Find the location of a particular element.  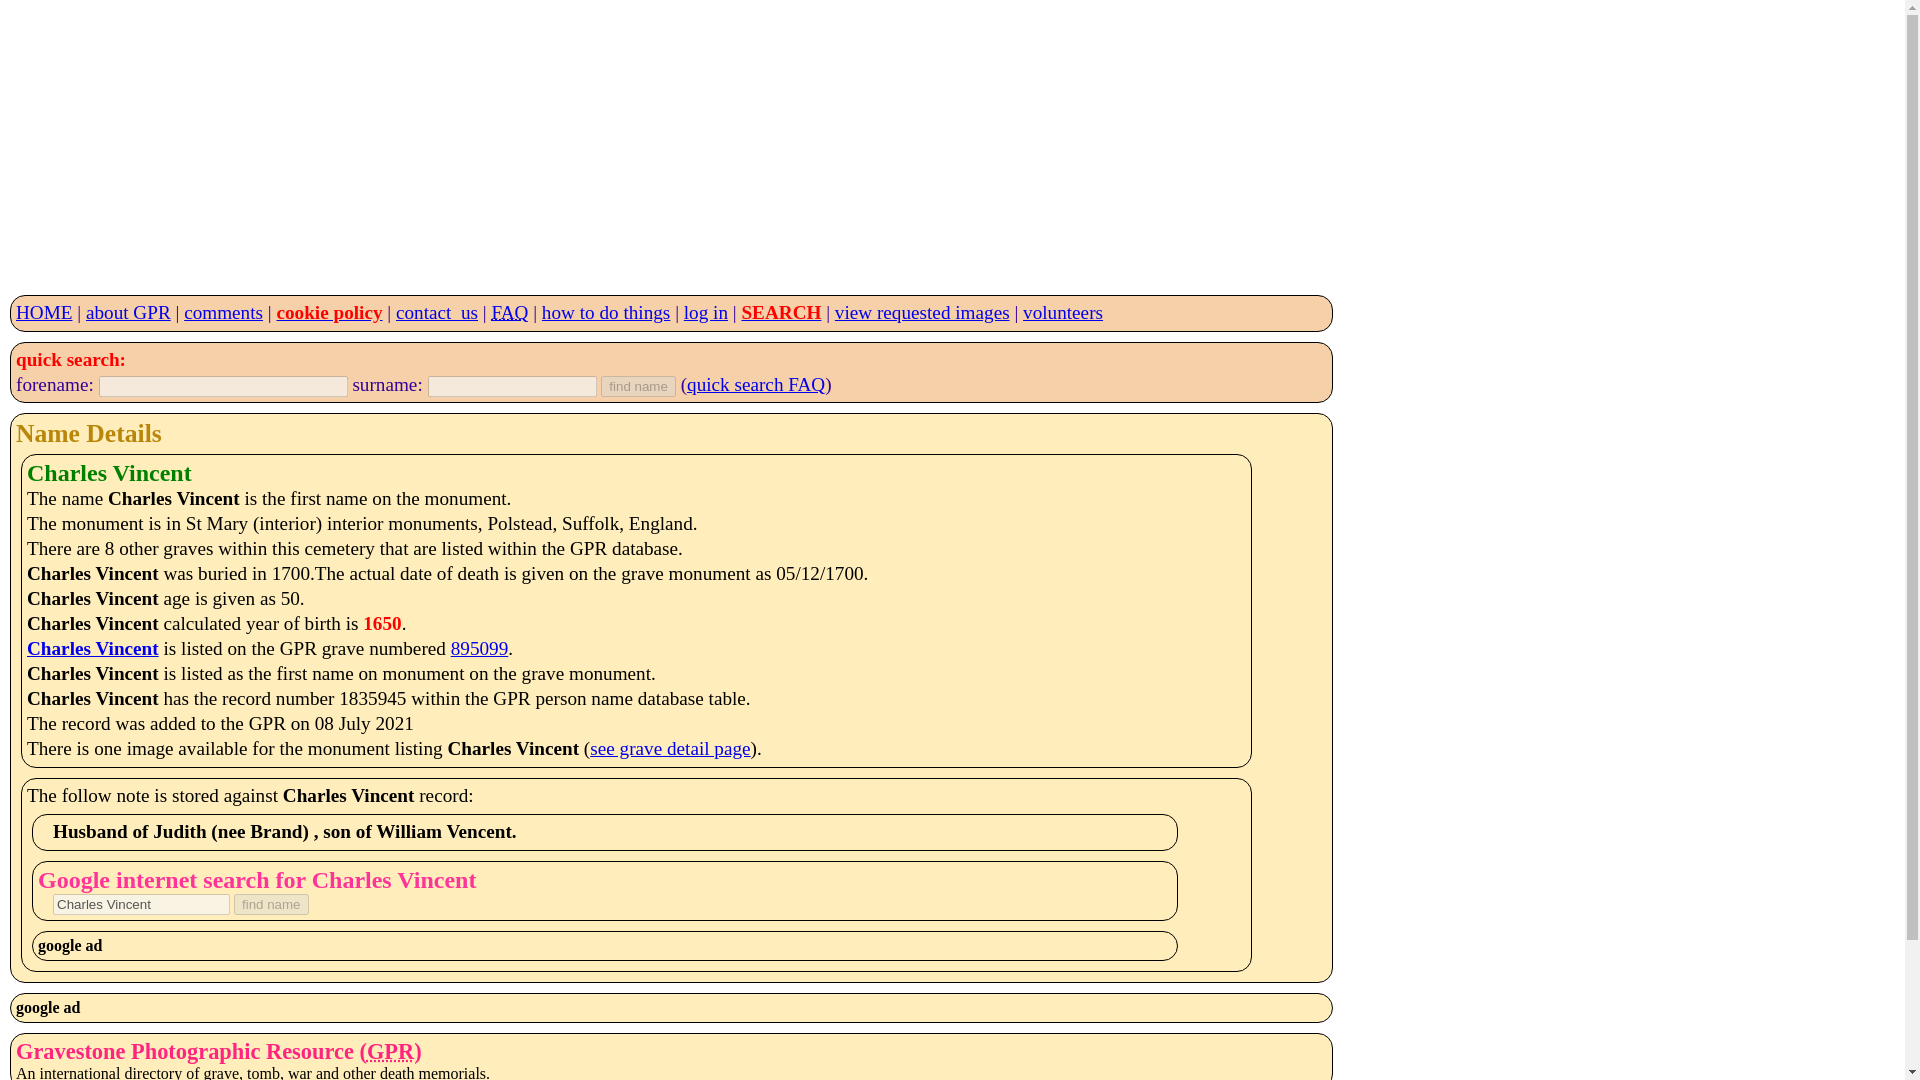

Charles Vincent is located at coordinates (92, 648).